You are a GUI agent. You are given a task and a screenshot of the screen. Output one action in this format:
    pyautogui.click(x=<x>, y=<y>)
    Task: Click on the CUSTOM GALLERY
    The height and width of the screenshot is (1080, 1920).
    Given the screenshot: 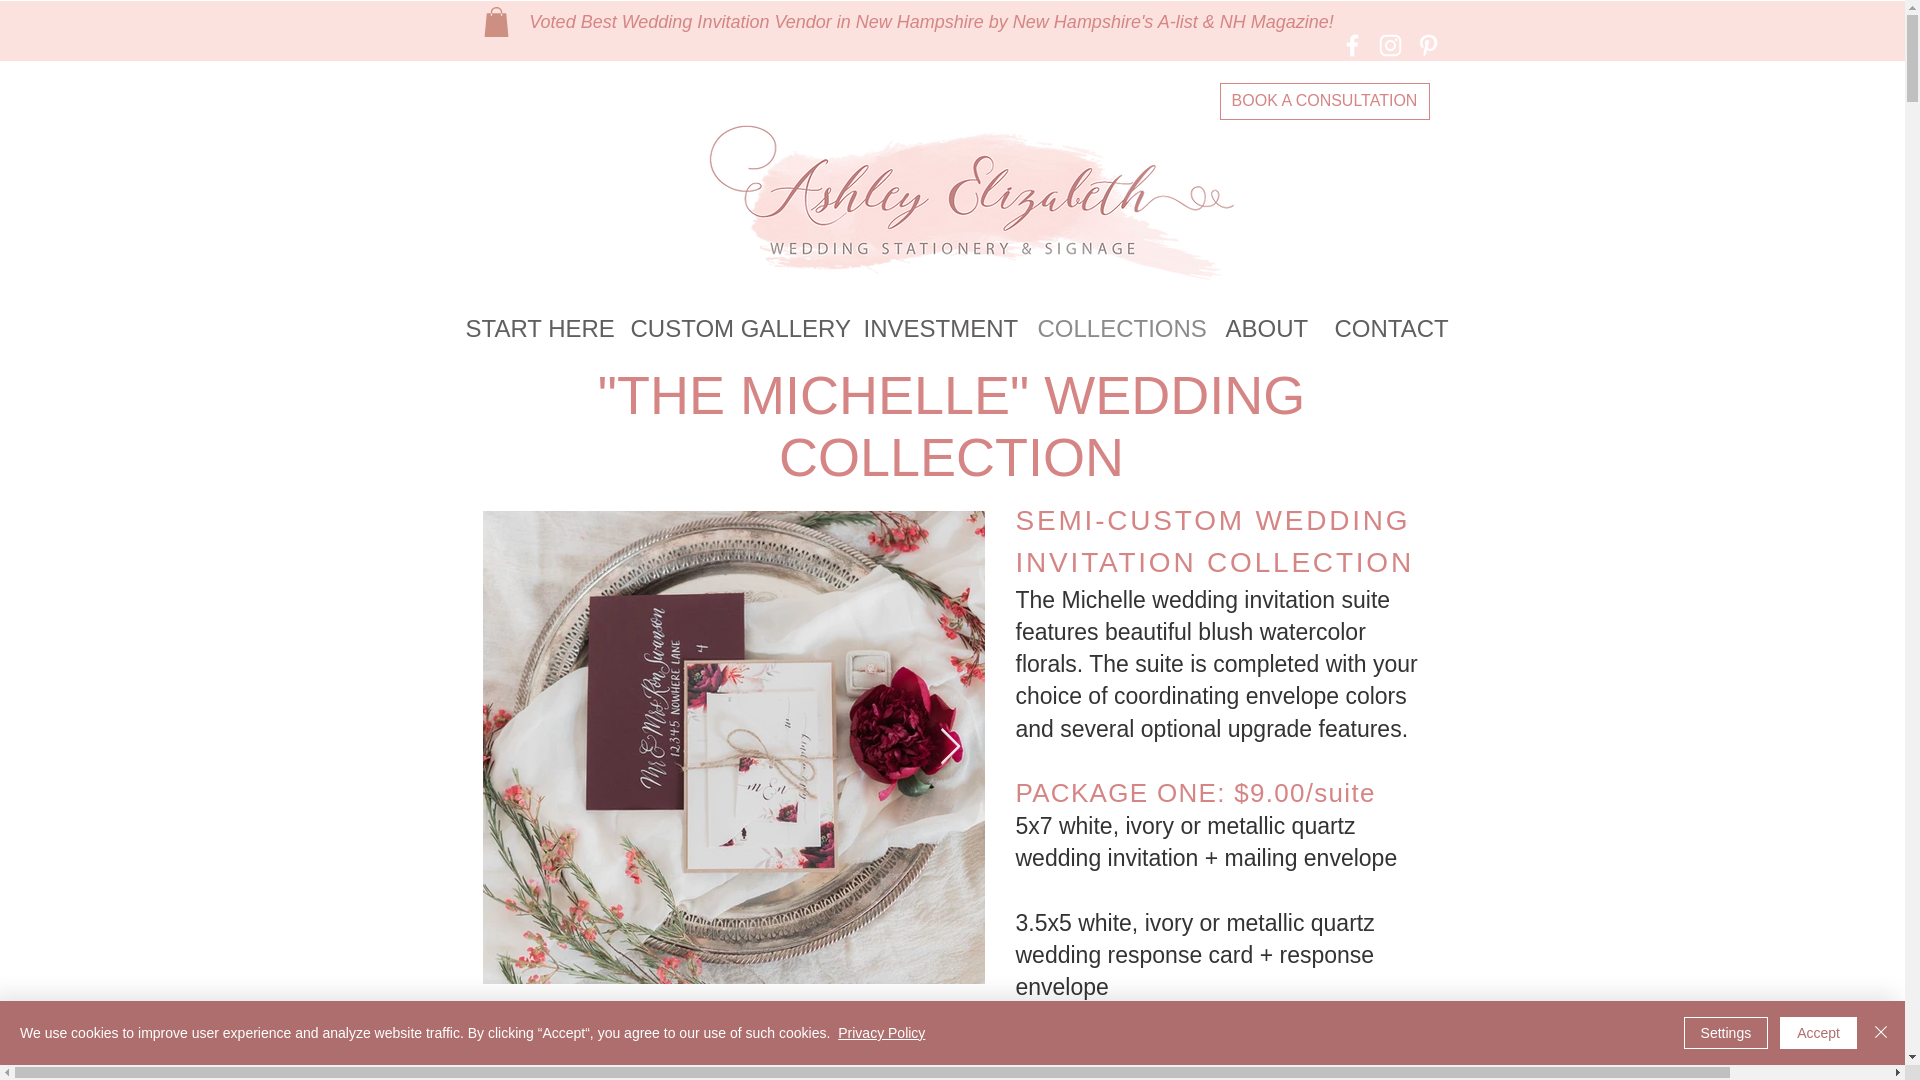 What is the action you would take?
    pyautogui.click(x=732, y=328)
    